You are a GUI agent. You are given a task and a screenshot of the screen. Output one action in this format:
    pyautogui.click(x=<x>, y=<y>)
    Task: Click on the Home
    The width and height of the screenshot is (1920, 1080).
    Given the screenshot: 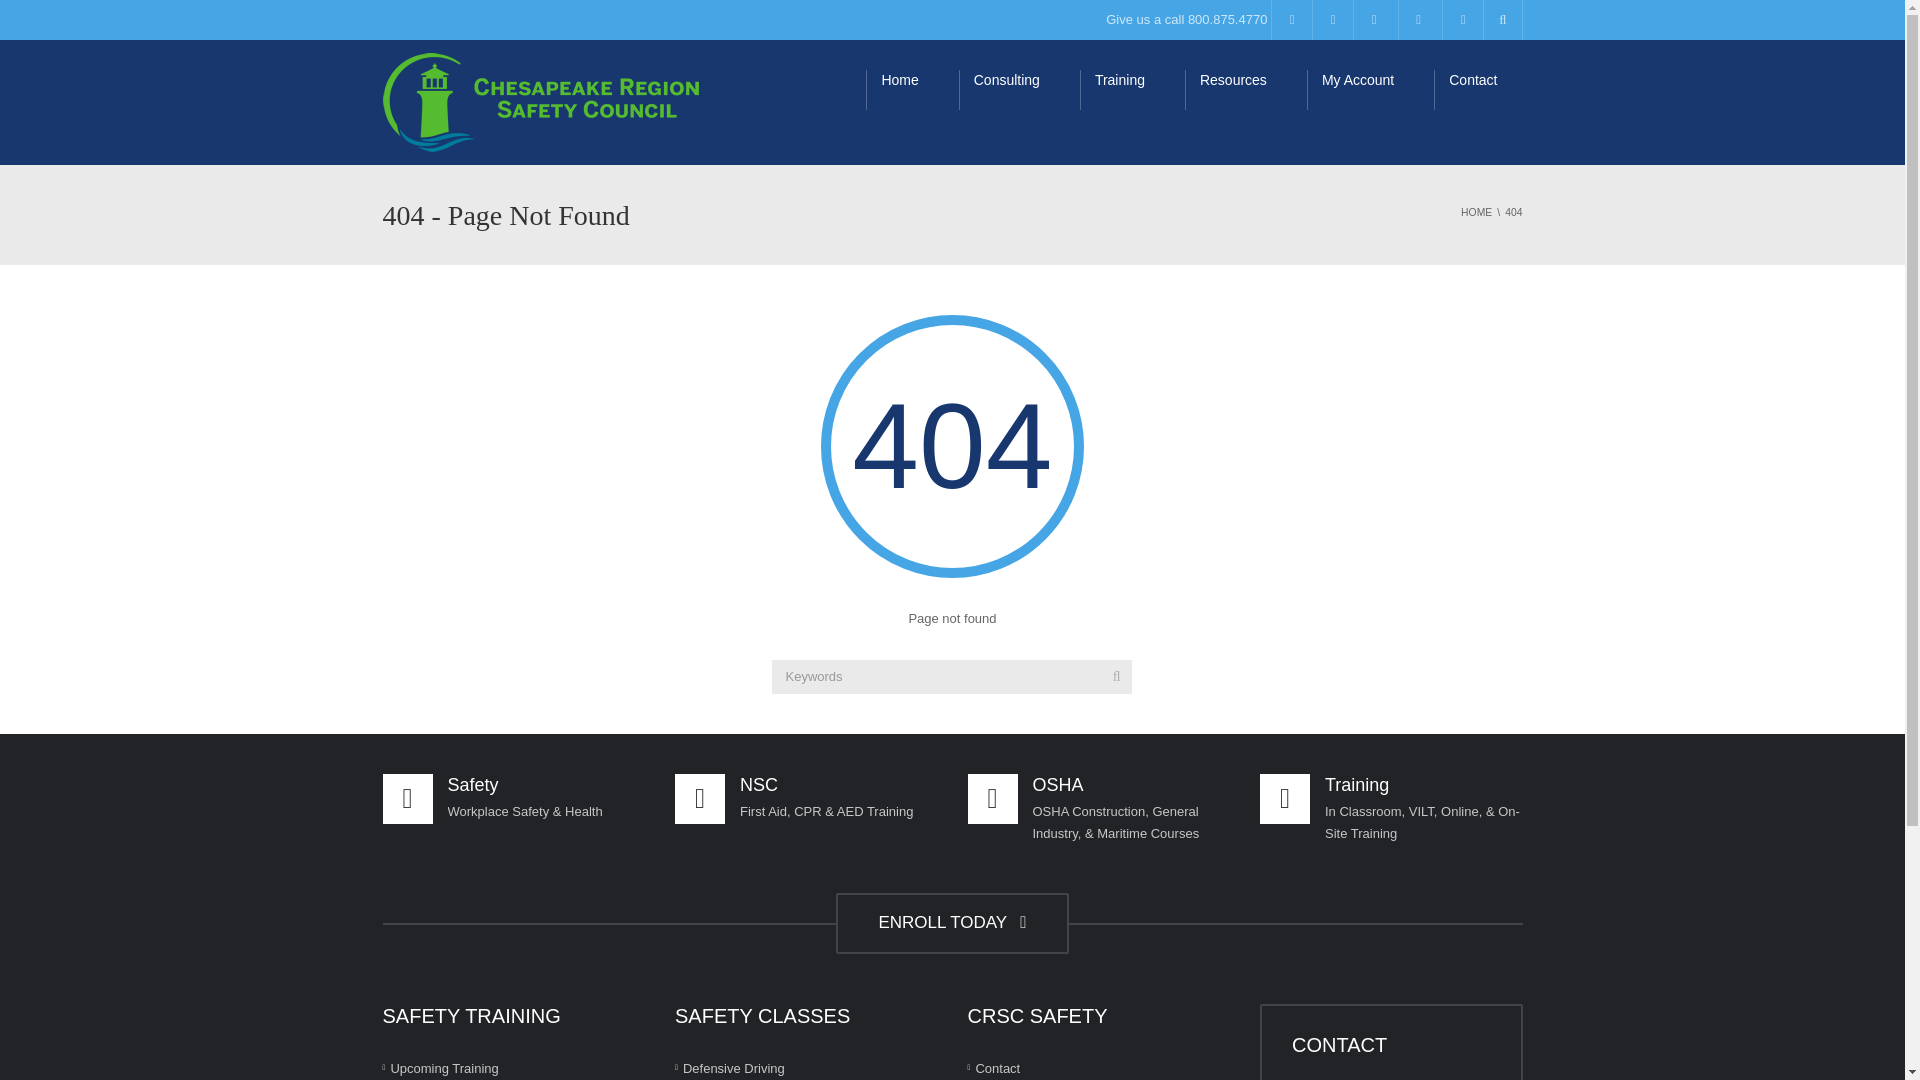 What is the action you would take?
    pyautogui.click(x=912, y=90)
    